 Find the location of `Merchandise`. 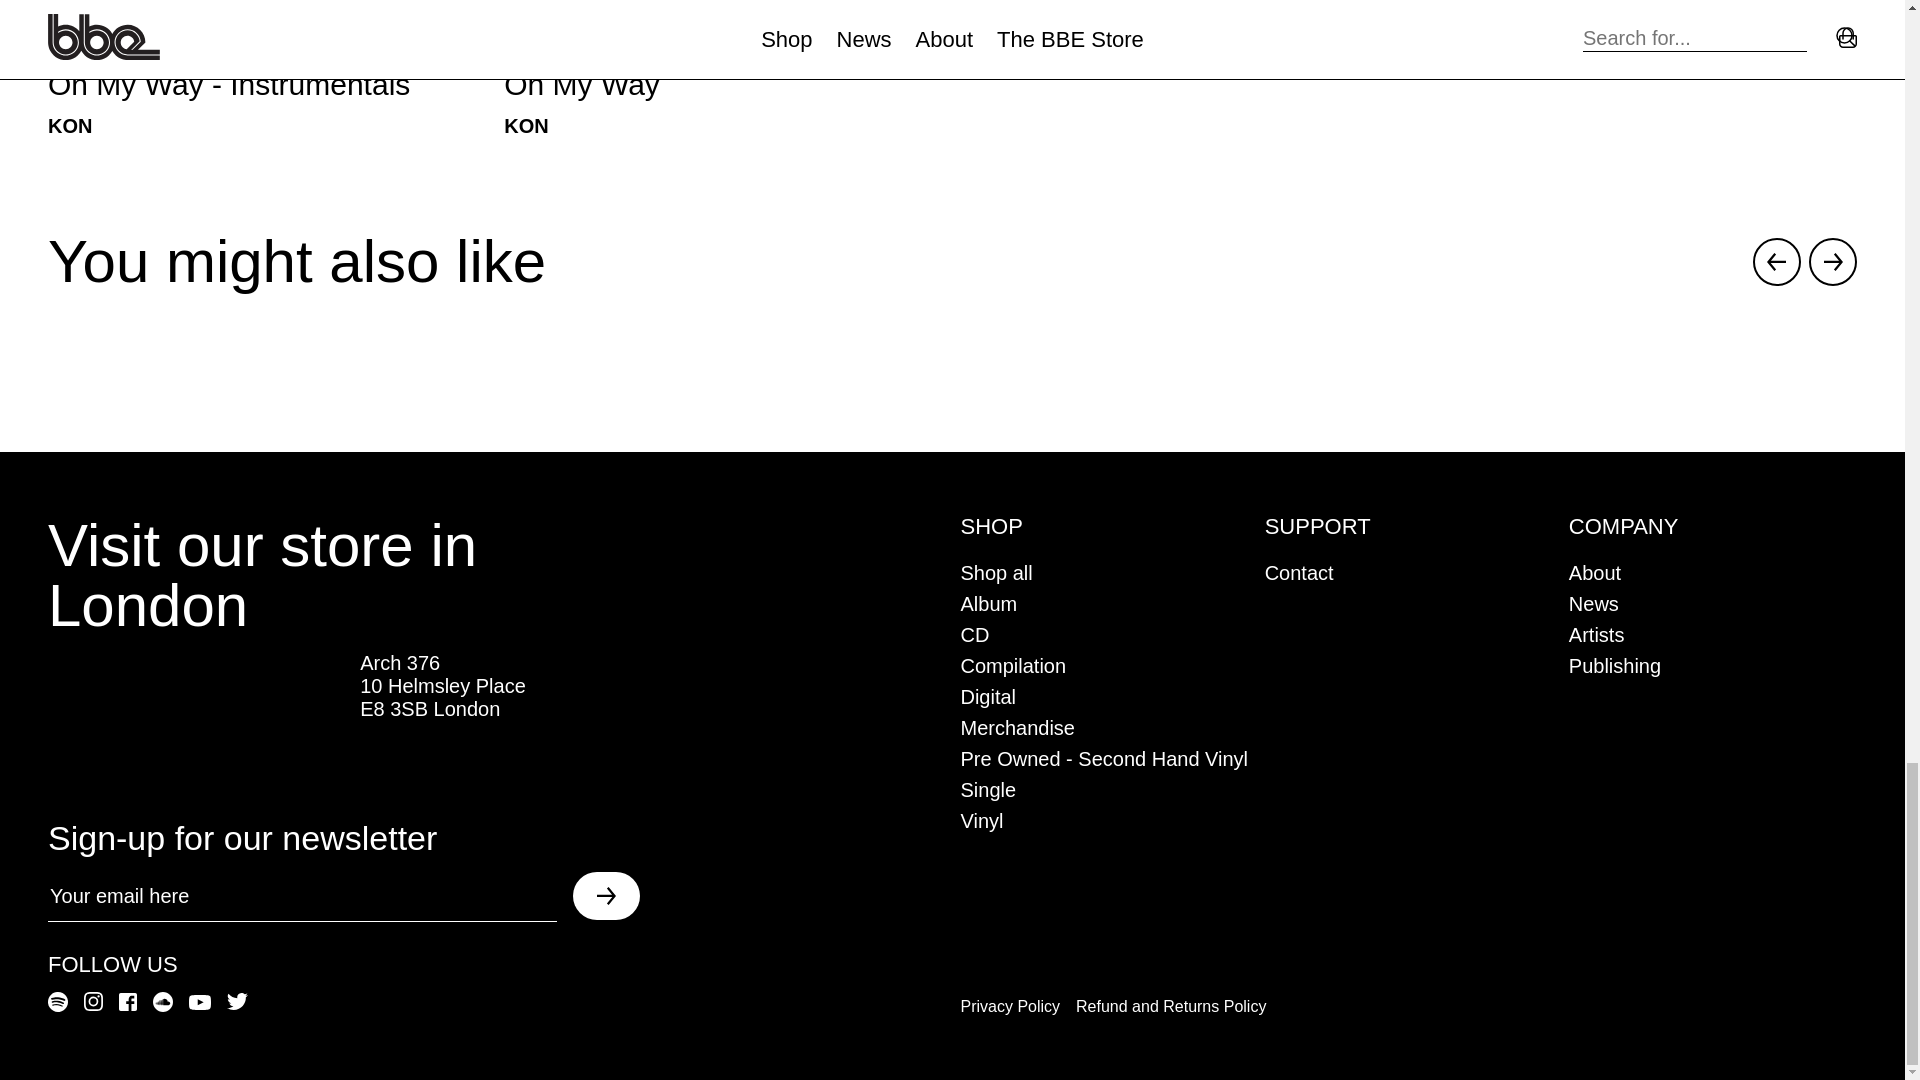

Merchandise is located at coordinates (1018, 728).